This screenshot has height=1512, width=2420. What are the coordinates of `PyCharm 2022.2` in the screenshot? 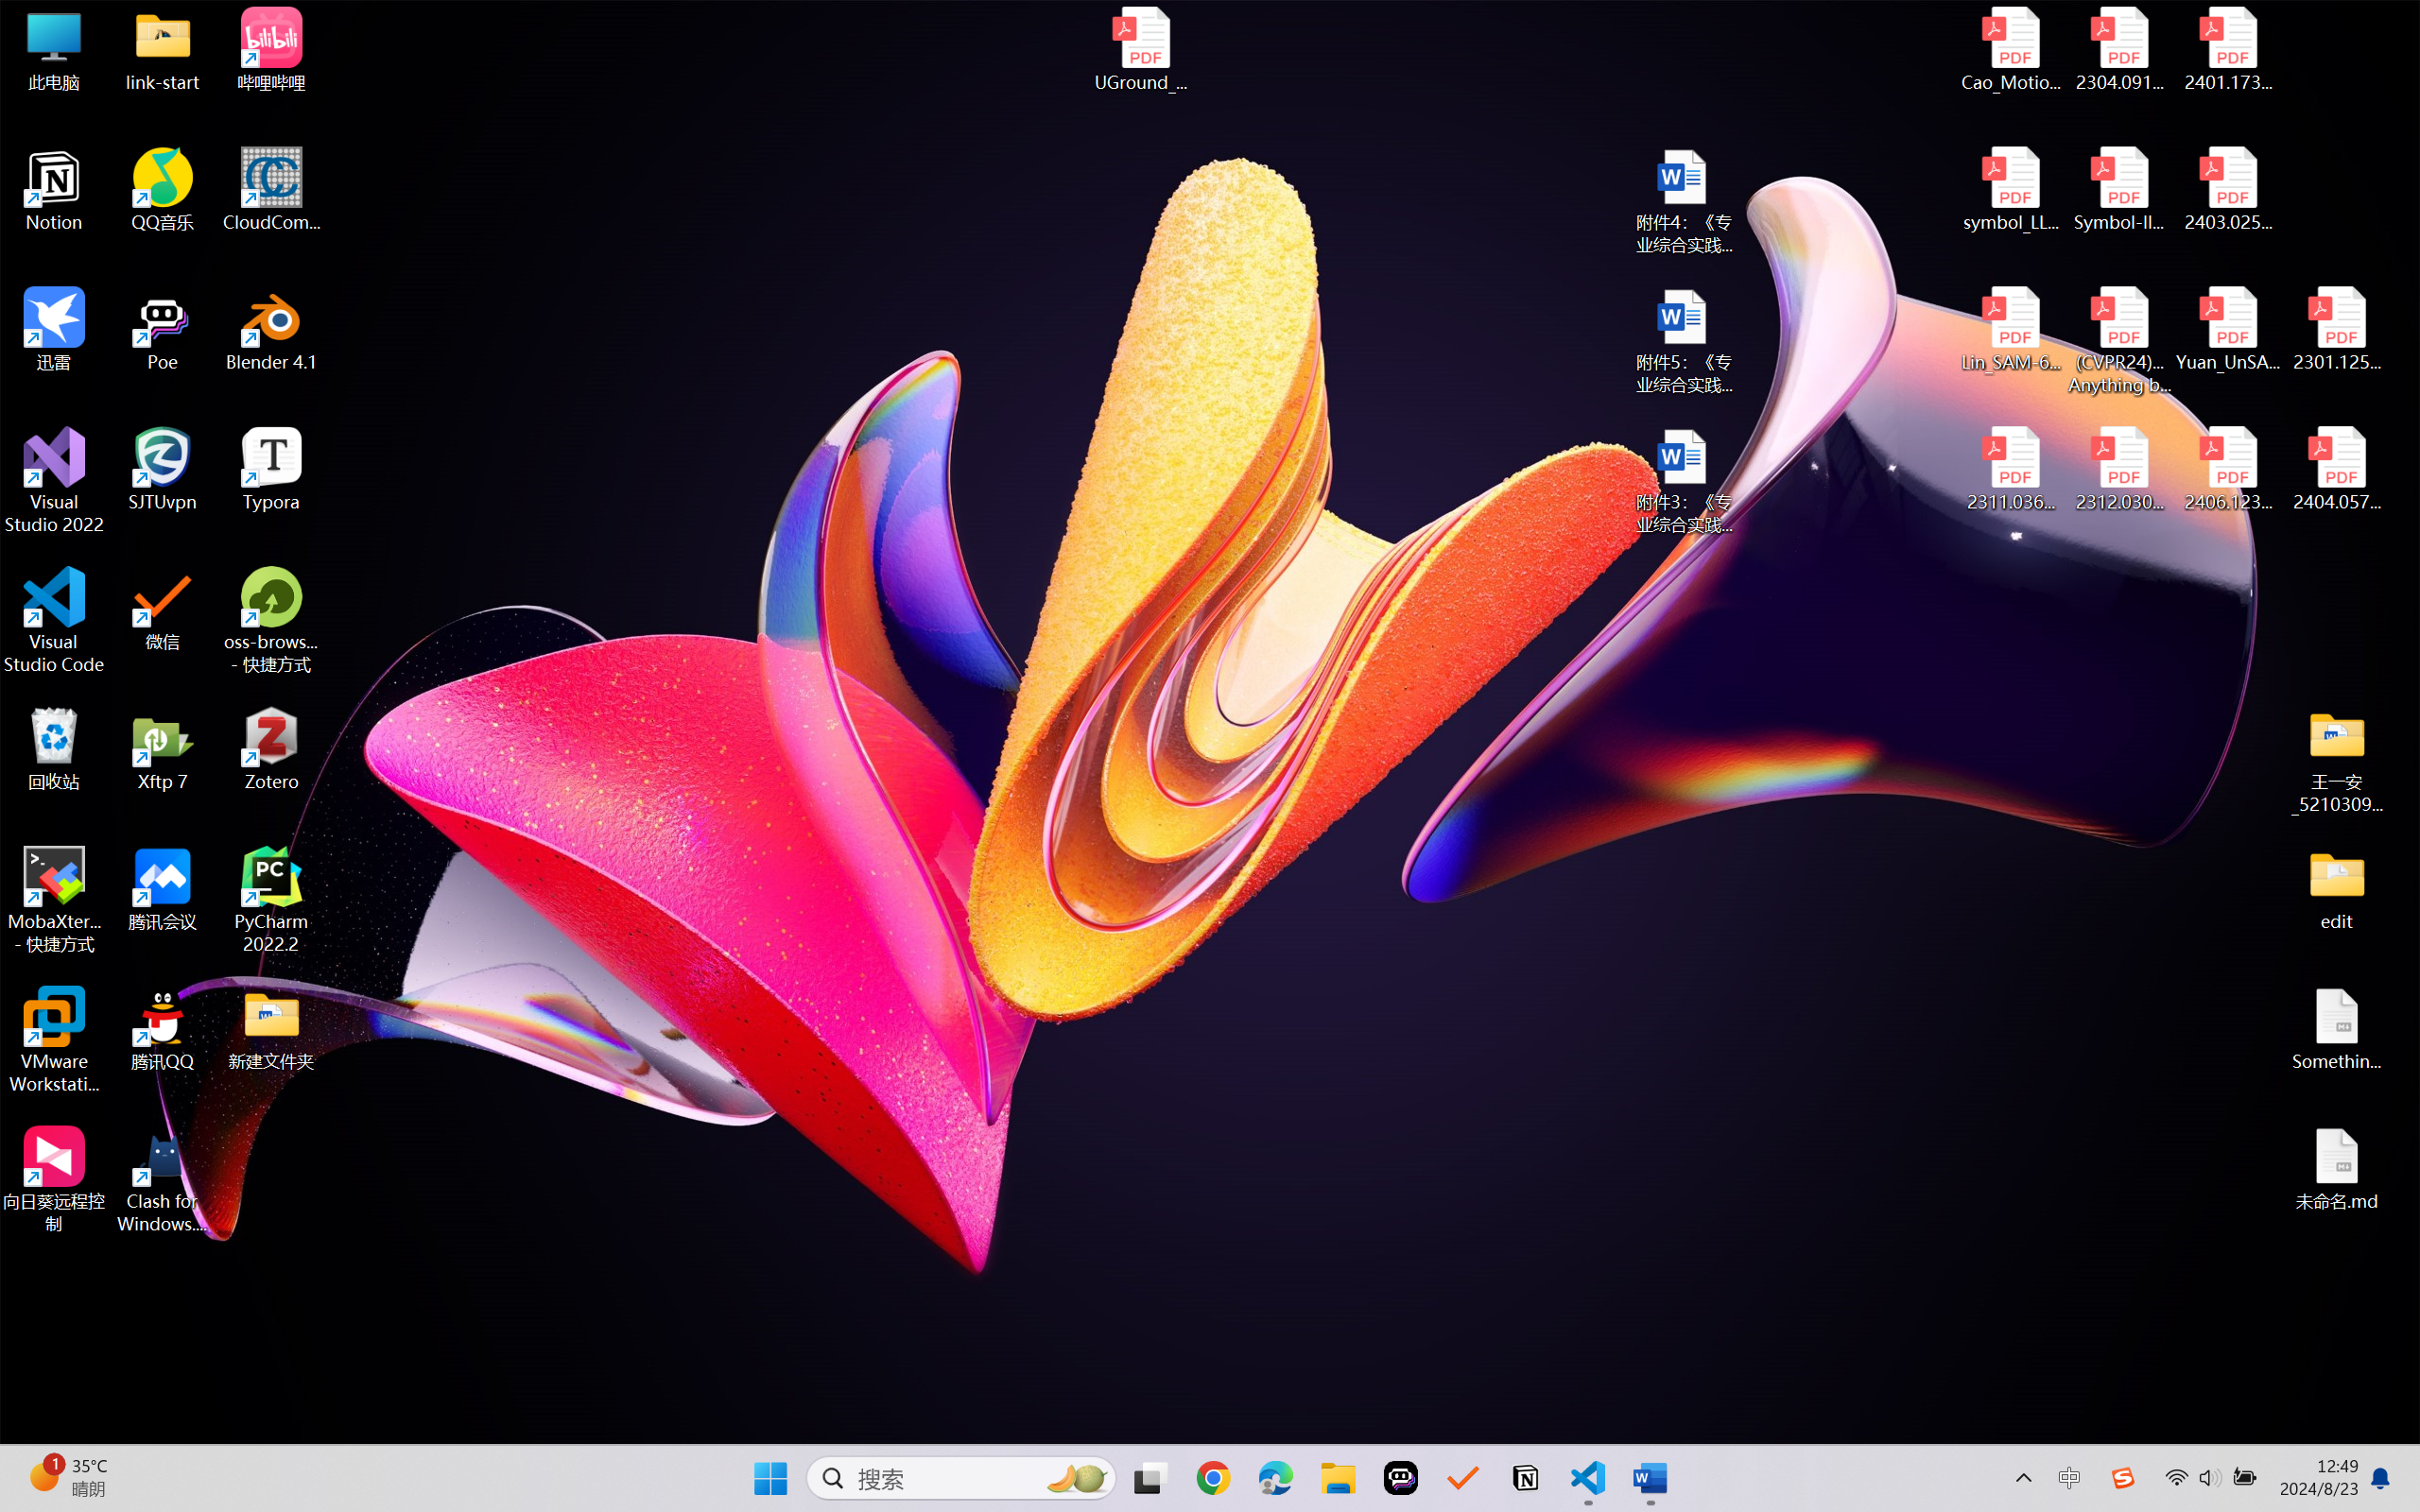 It's located at (272, 900).